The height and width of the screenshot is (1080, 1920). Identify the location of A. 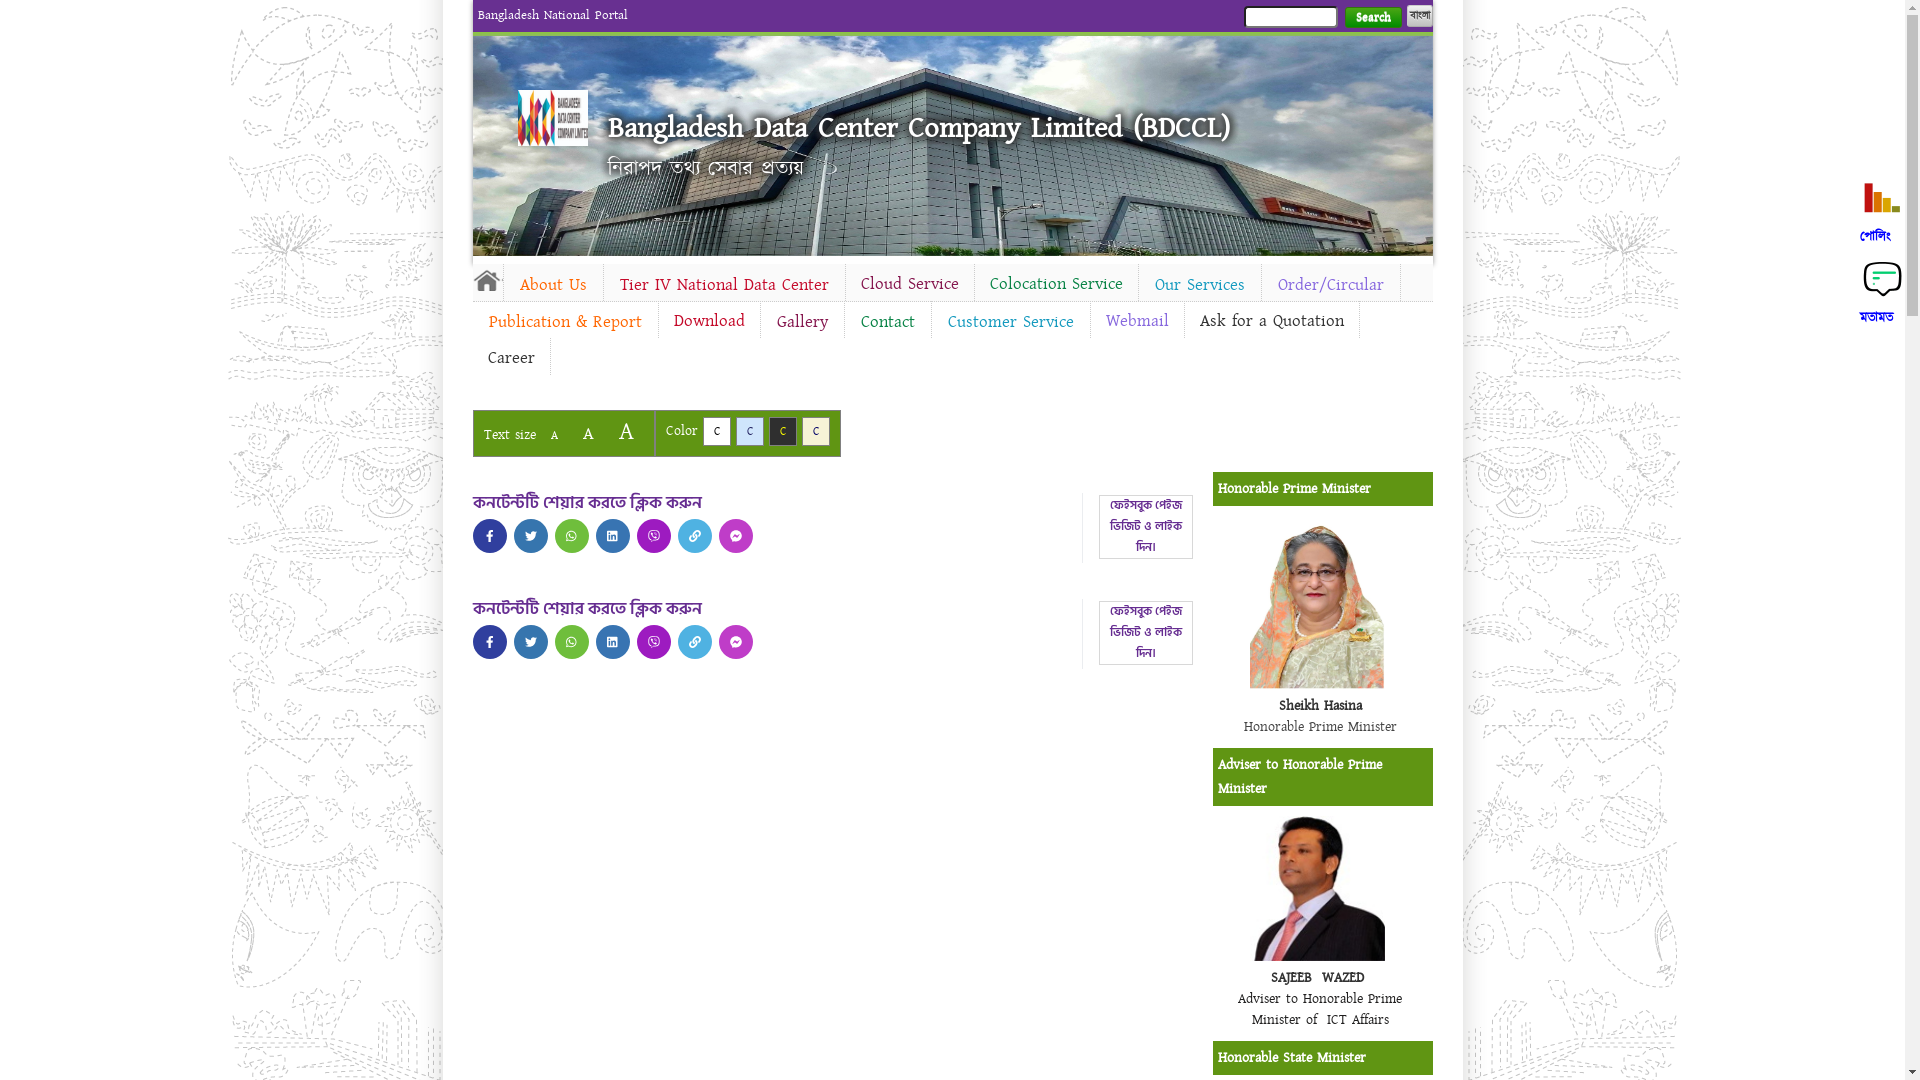
(554, 436).